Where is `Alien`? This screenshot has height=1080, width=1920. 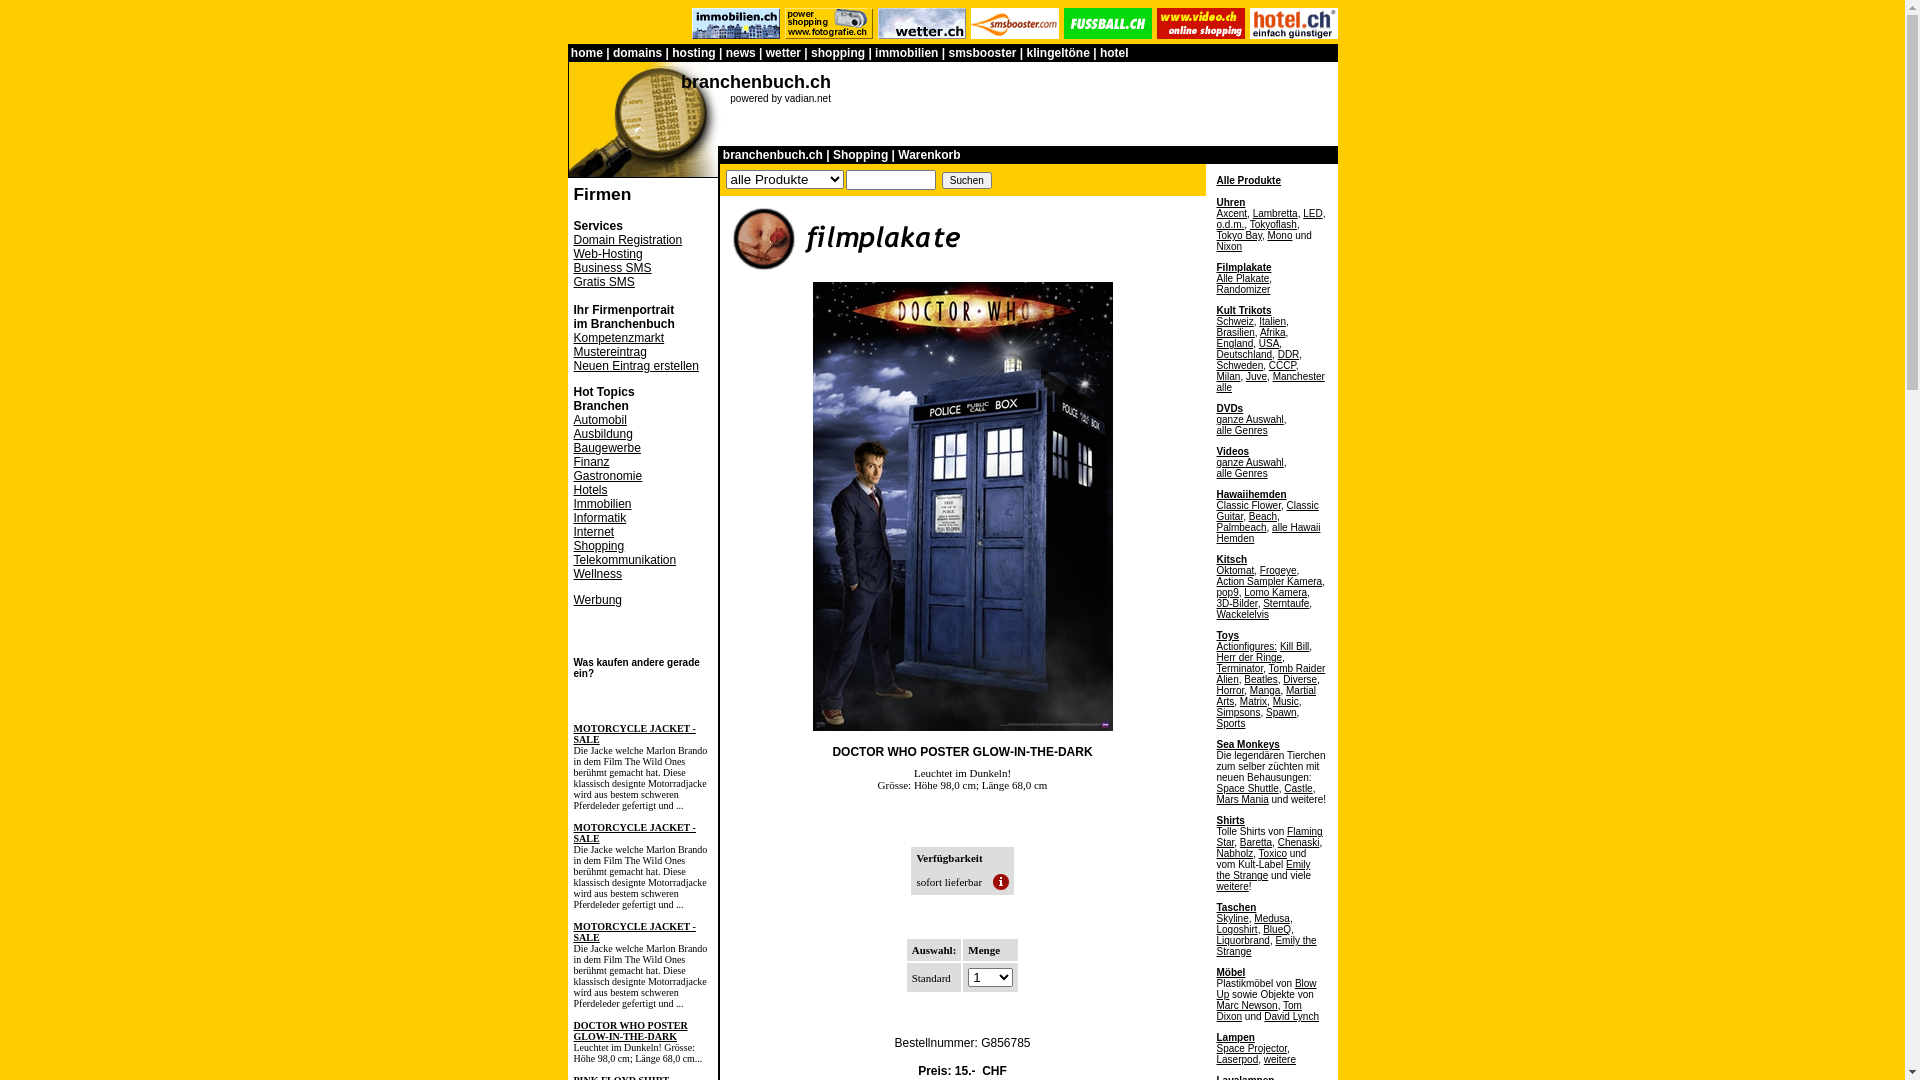 Alien is located at coordinates (1227, 680).